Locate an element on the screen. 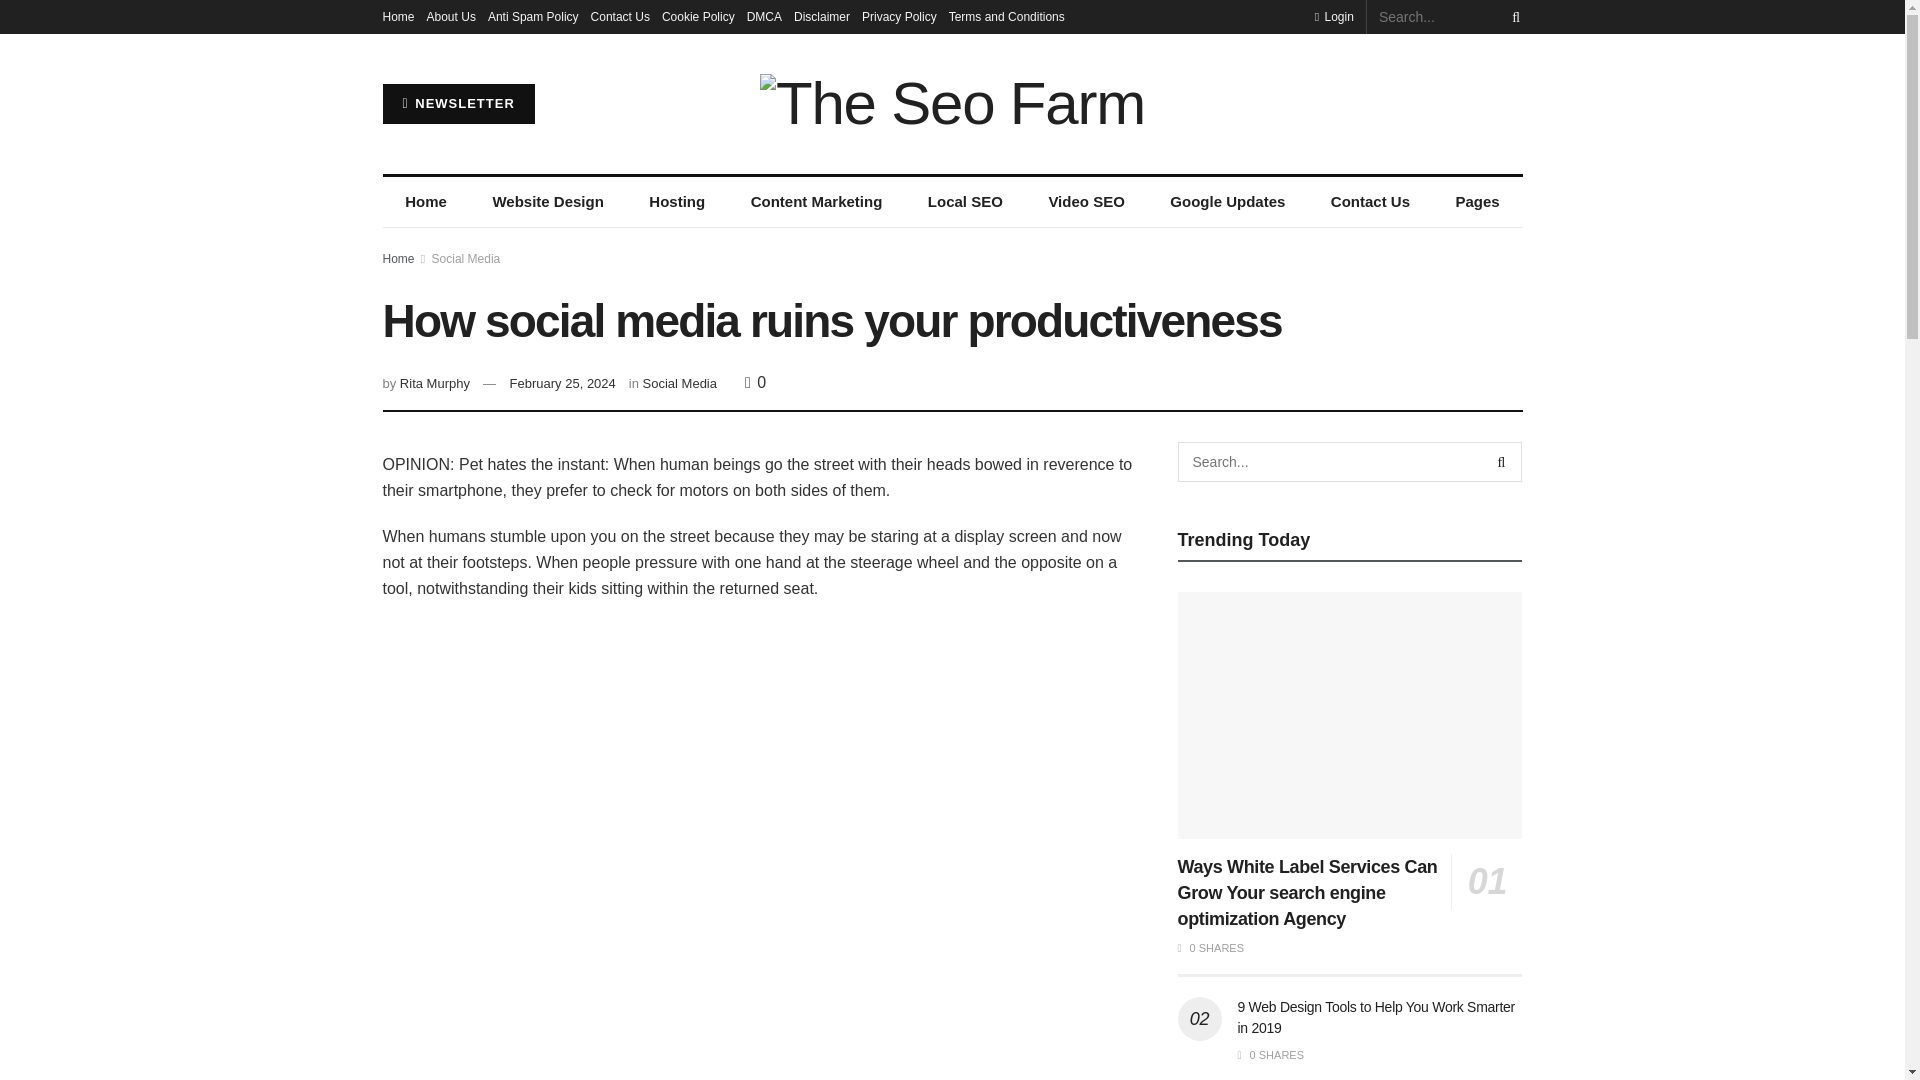  Home is located at coordinates (425, 202).